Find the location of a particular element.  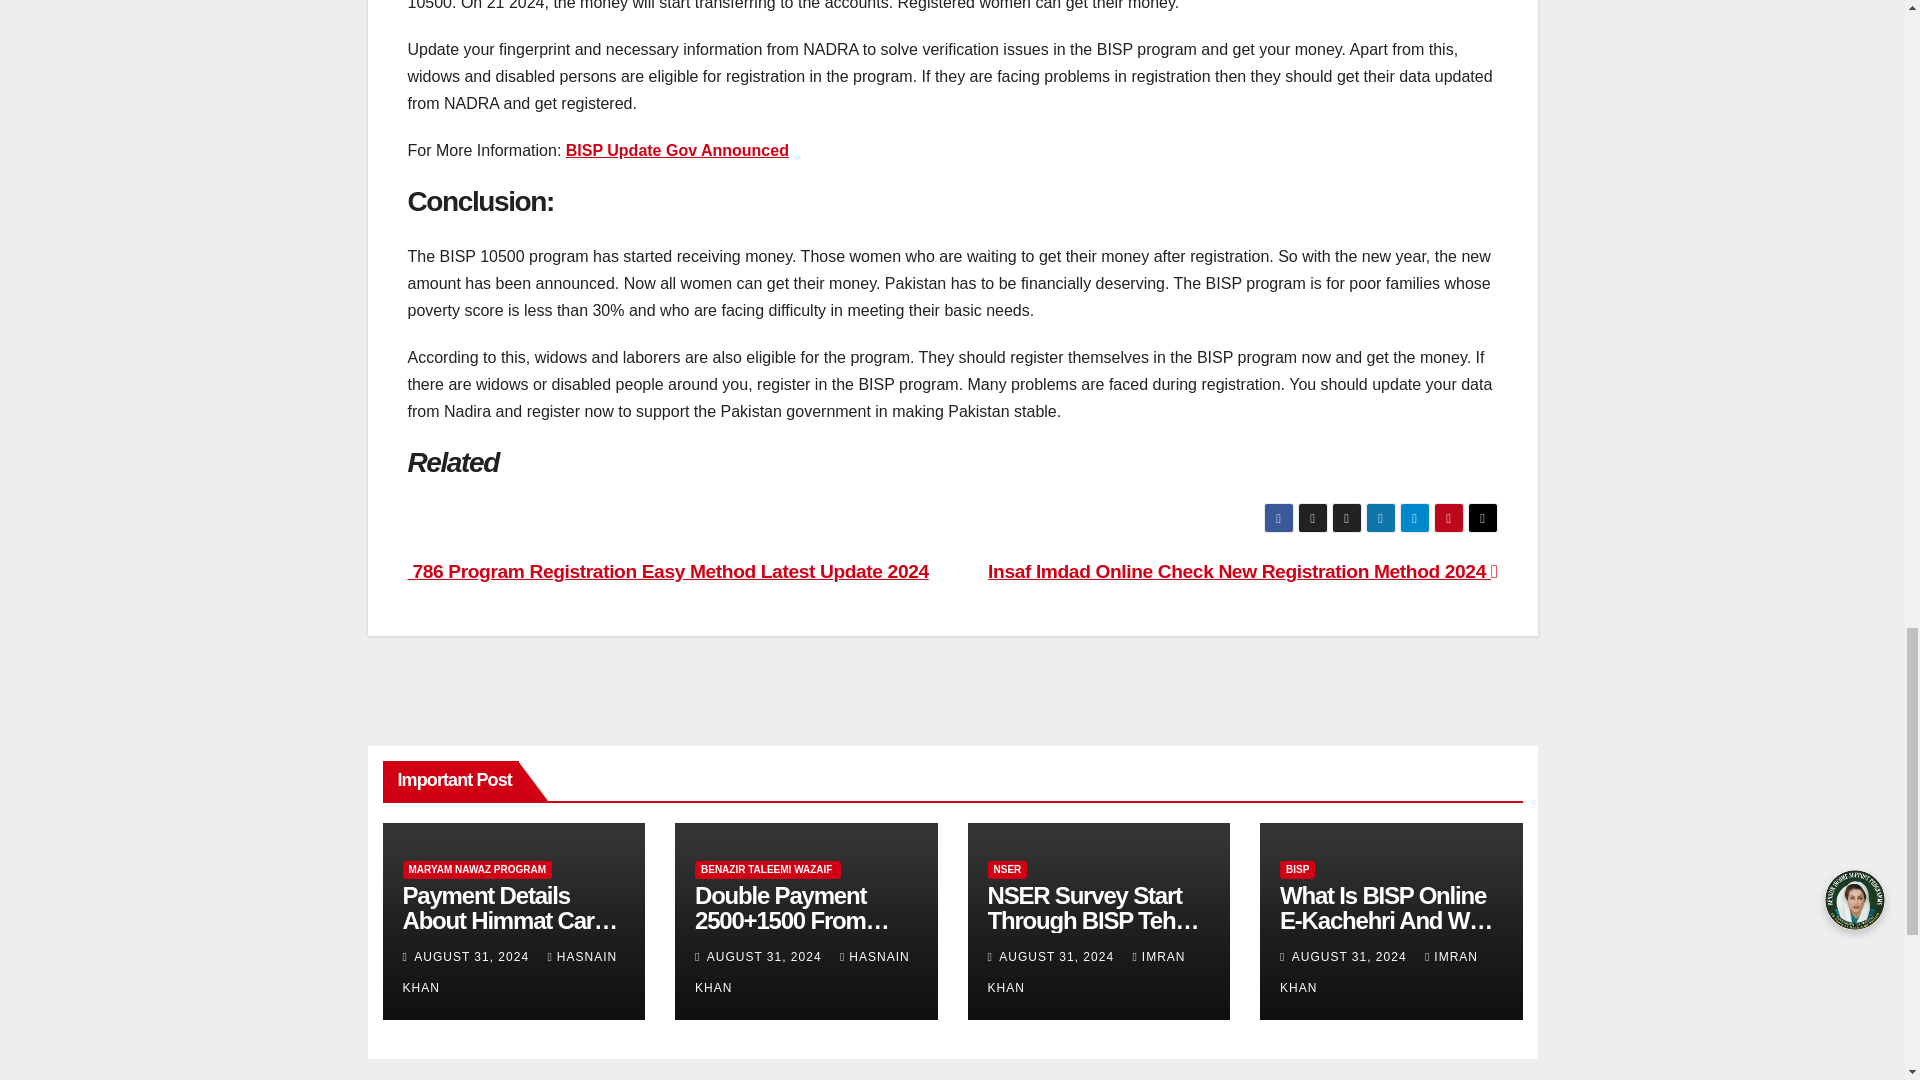

MARYAM NAWAZ PROGRAM is located at coordinates (476, 870).